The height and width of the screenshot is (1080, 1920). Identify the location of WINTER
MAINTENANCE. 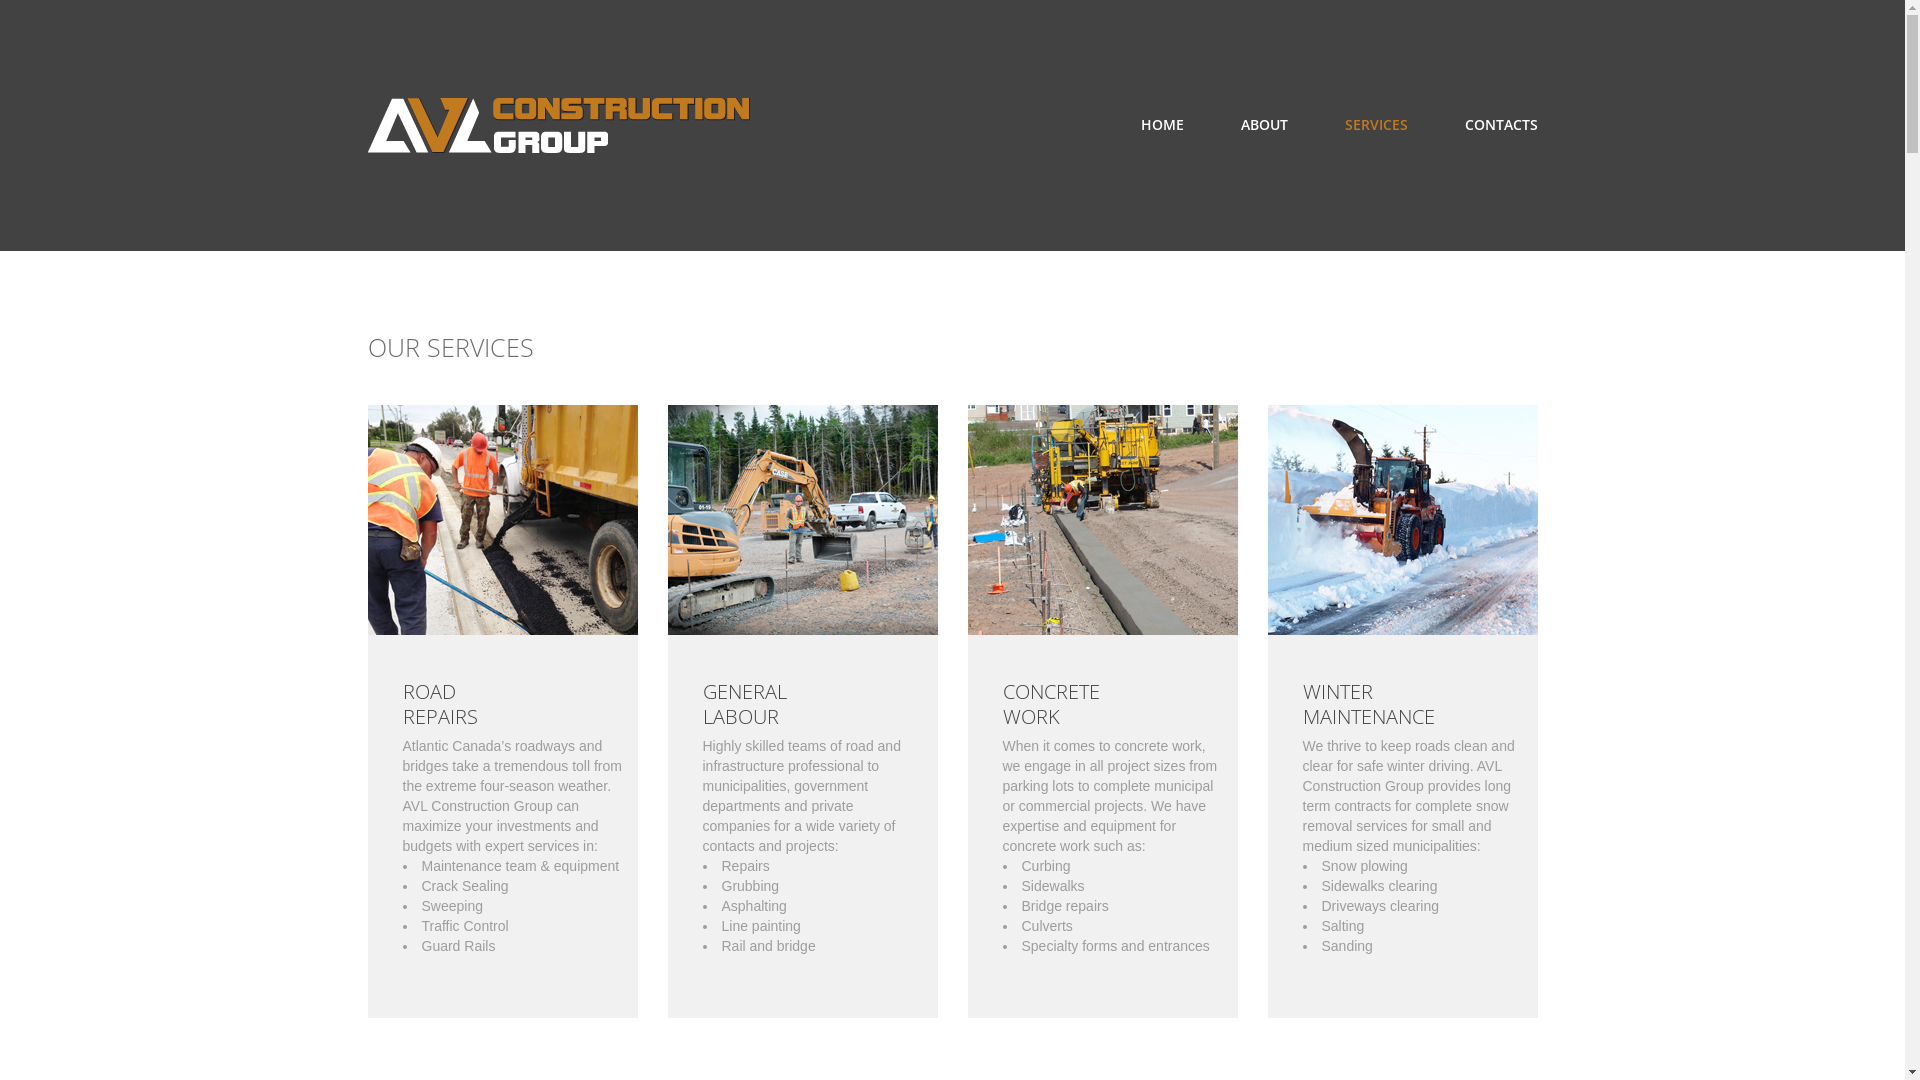
(1368, 704).